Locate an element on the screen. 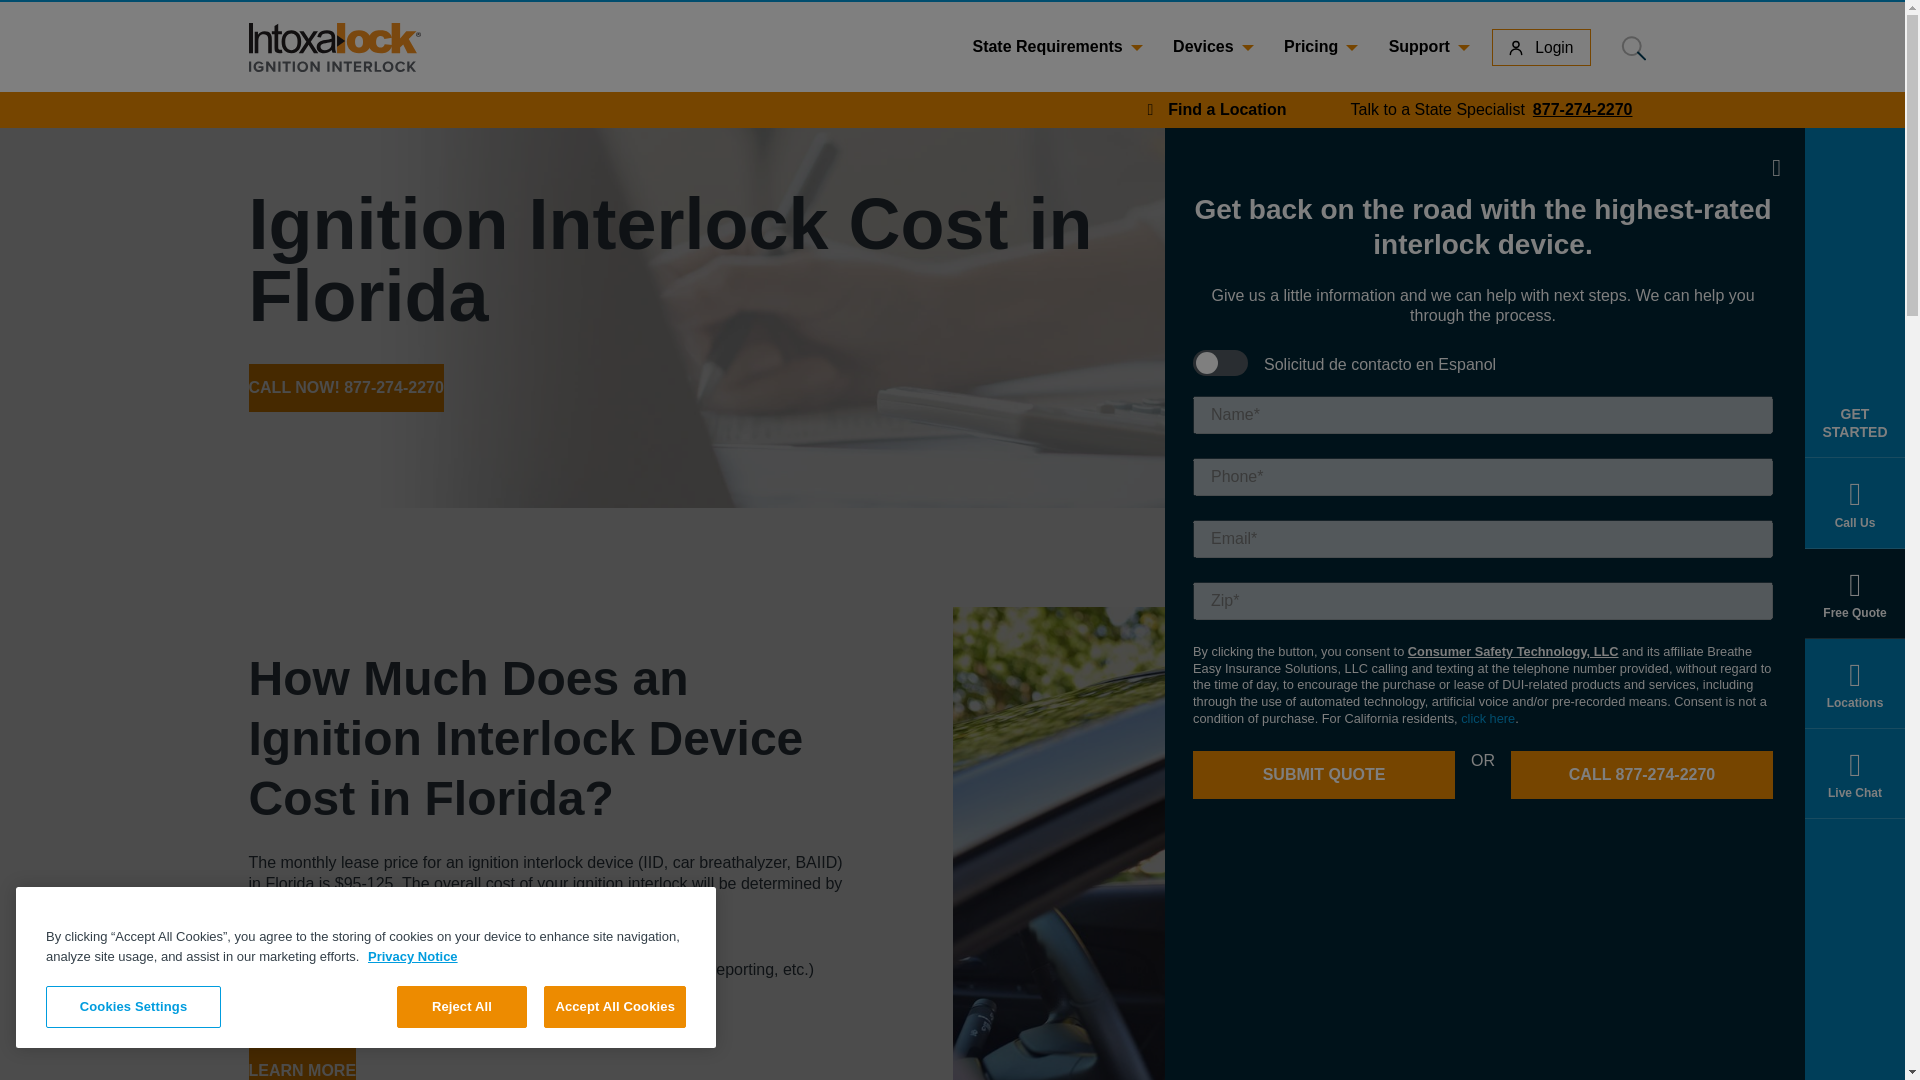 This screenshot has height=1080, width=1920. State Requirements is located at coordinates (301, 1070).